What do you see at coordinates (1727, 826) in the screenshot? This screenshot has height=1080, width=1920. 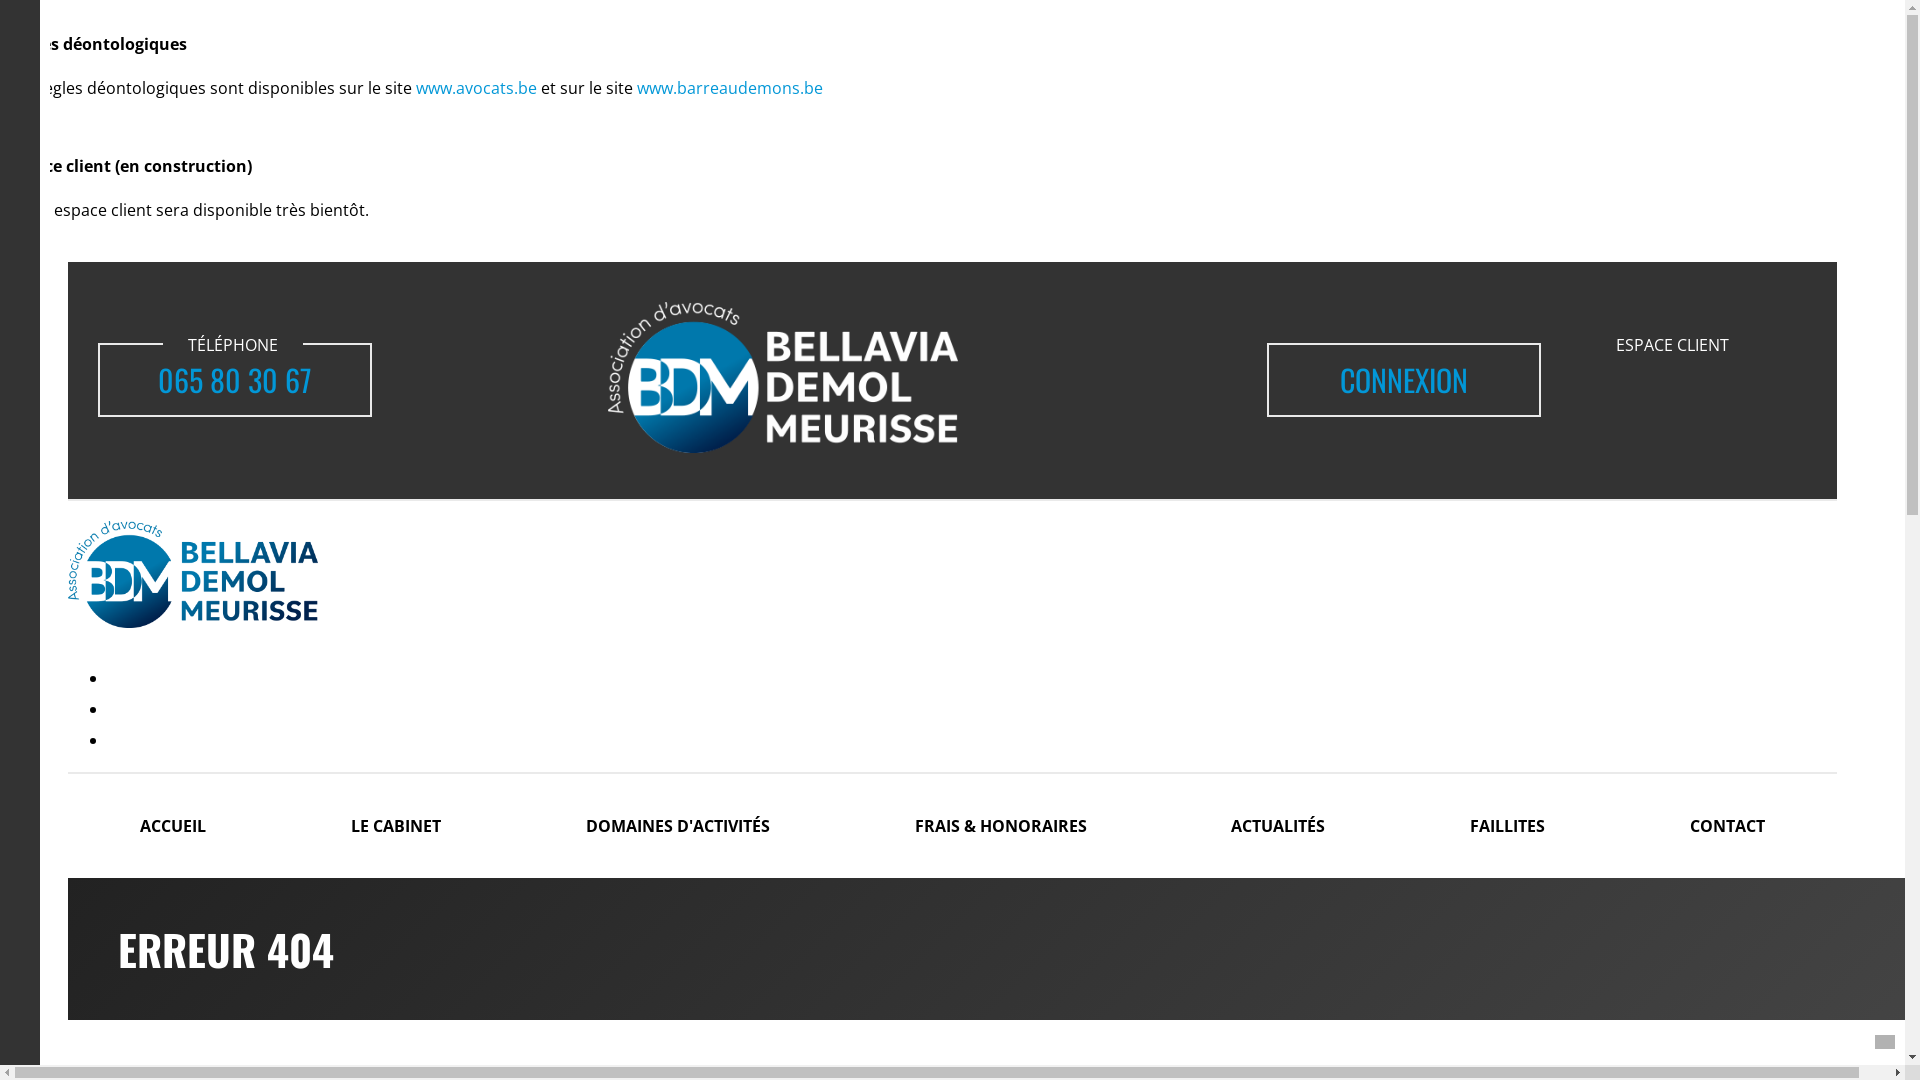 I see `CONTACT` at bounding box center [1727, 826].